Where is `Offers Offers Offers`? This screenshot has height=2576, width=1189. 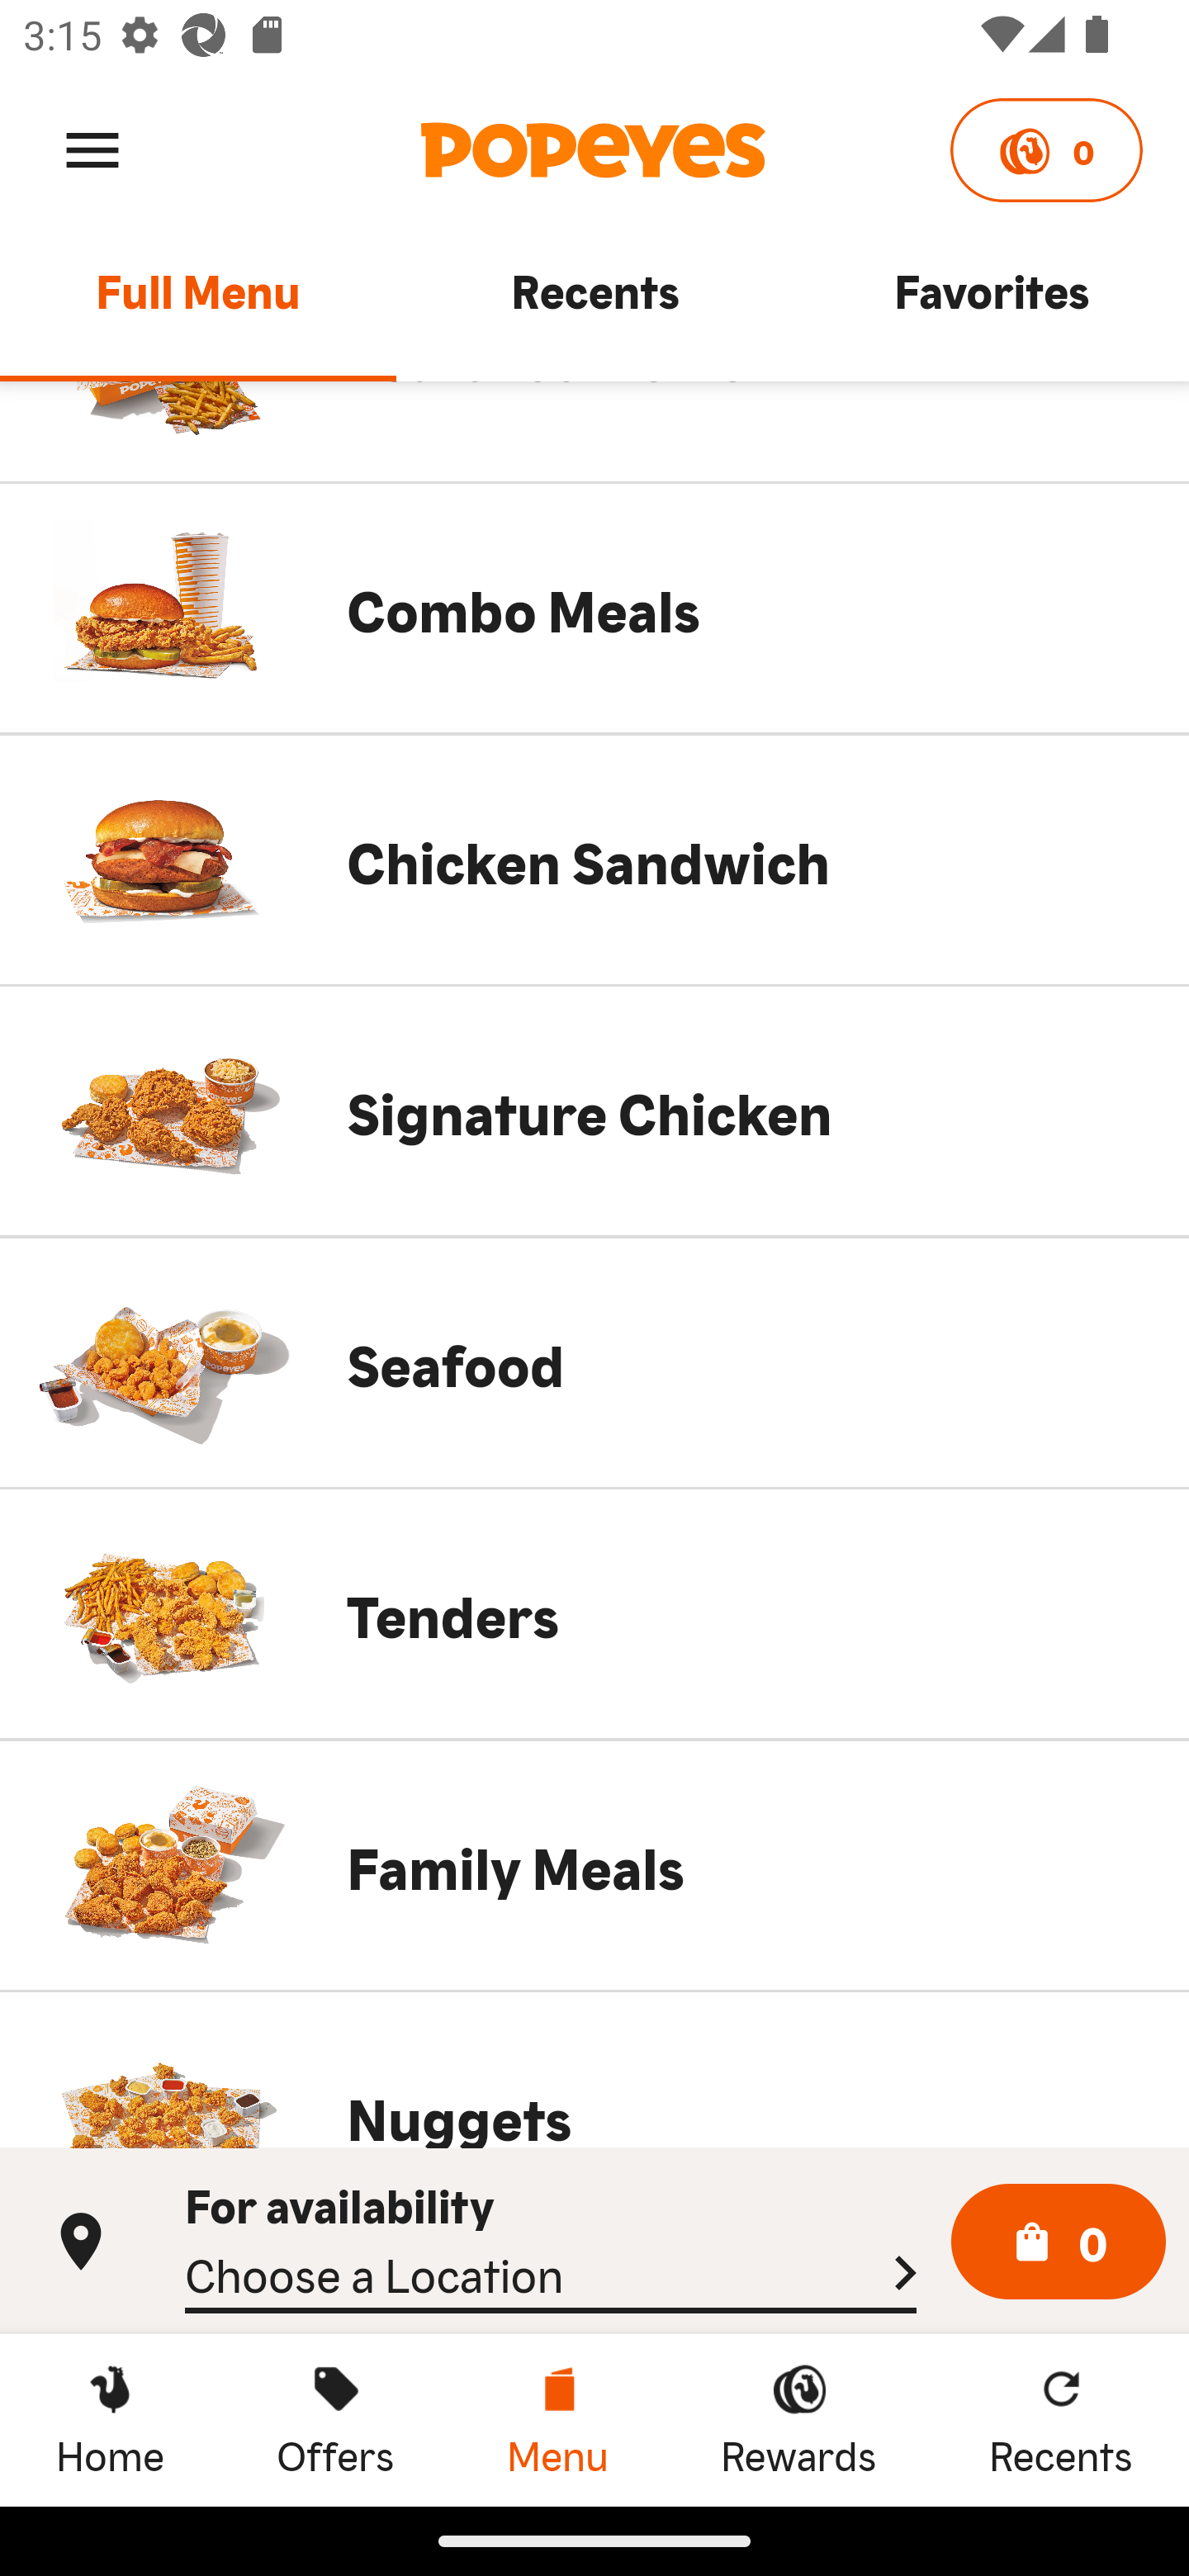 Offers Offers Offers is located at coordinates (335, 2419).